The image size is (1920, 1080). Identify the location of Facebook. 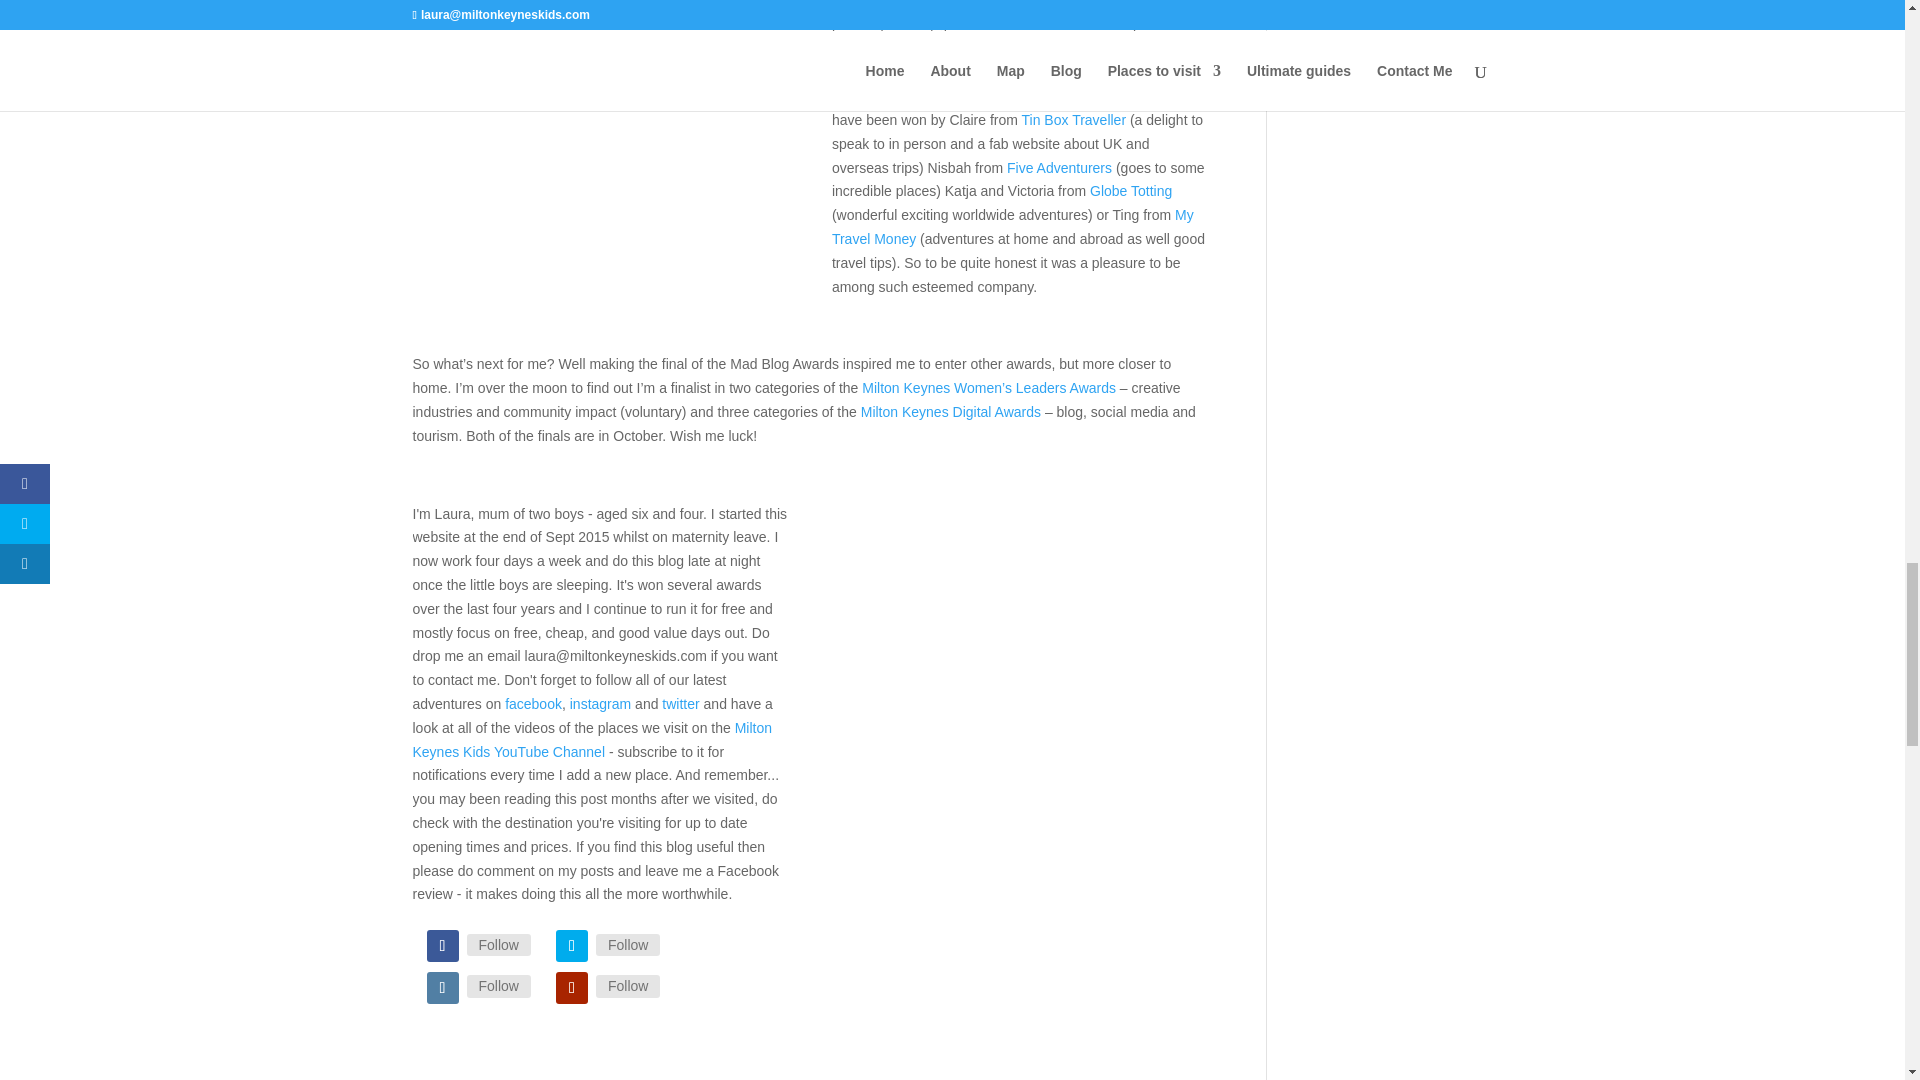
(498, 944).